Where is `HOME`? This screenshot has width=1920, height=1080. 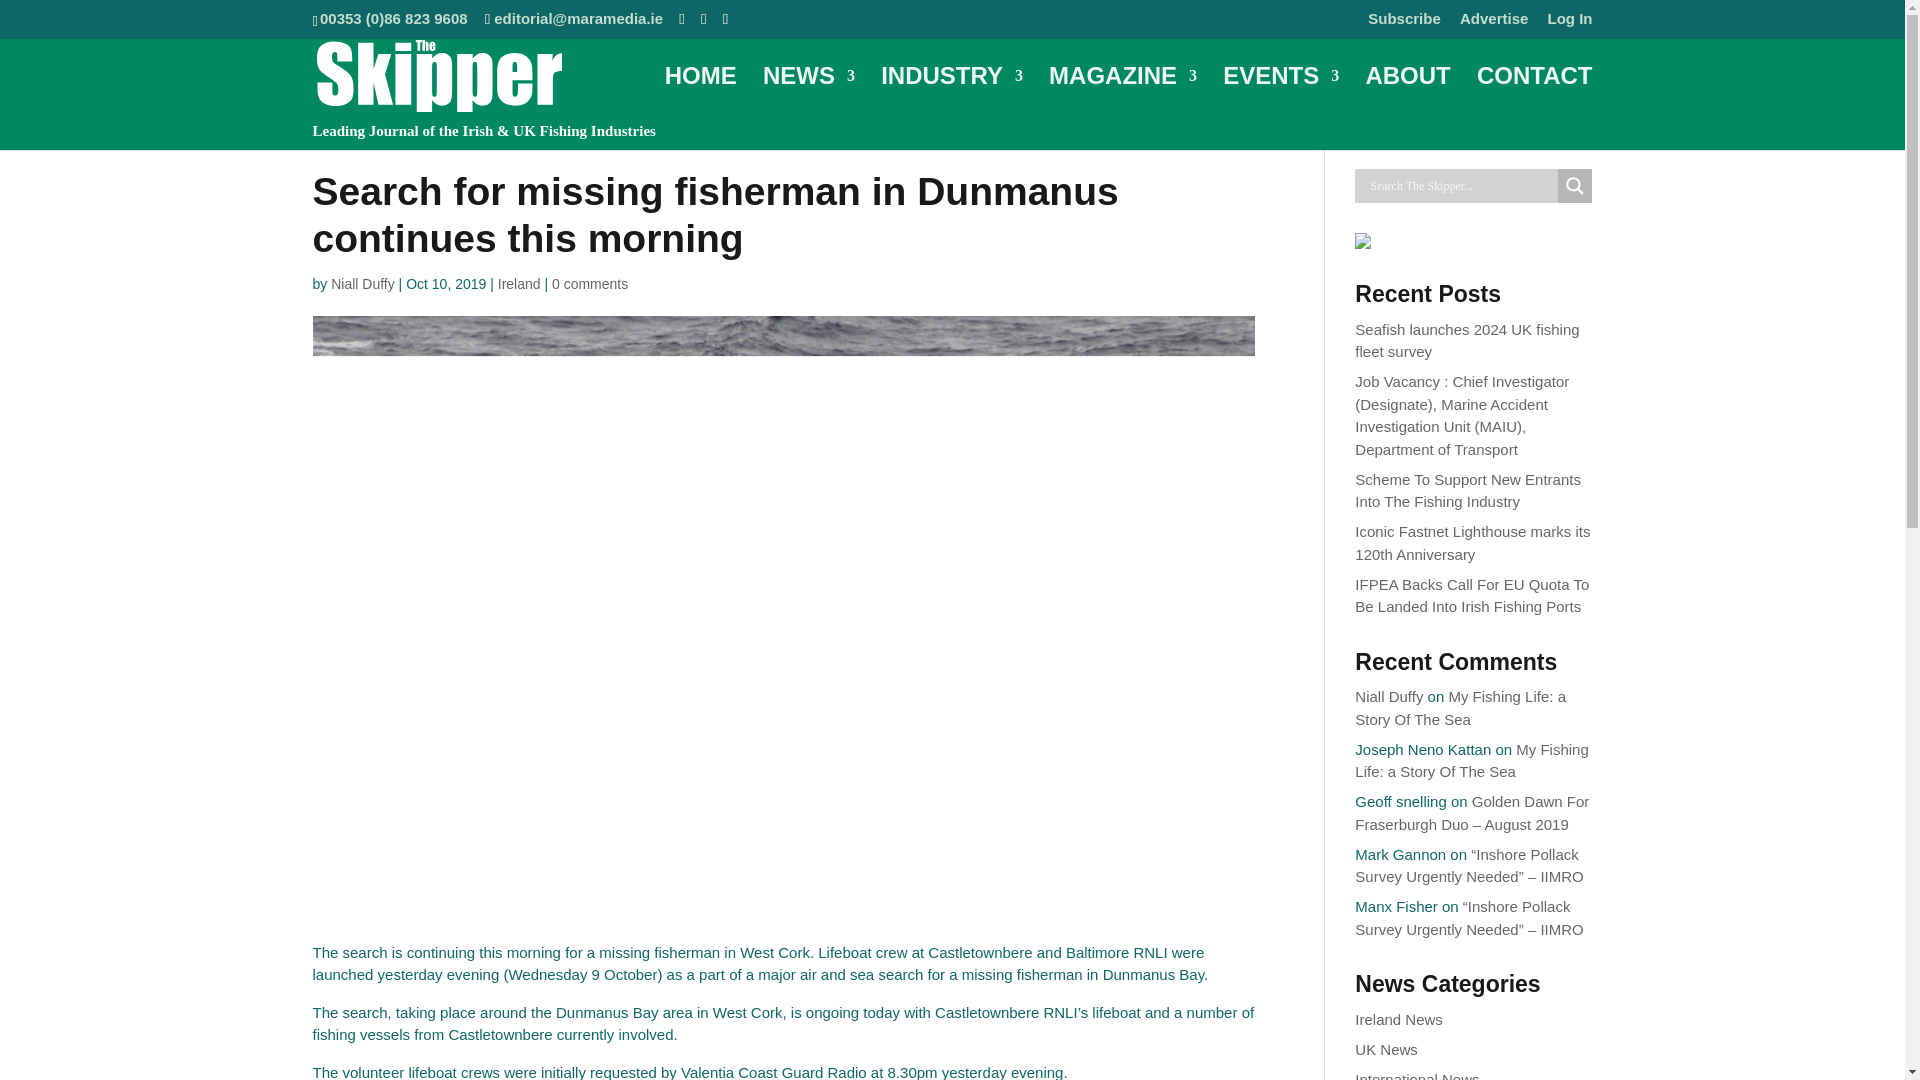 HOME is located at coordinates (700, 96).